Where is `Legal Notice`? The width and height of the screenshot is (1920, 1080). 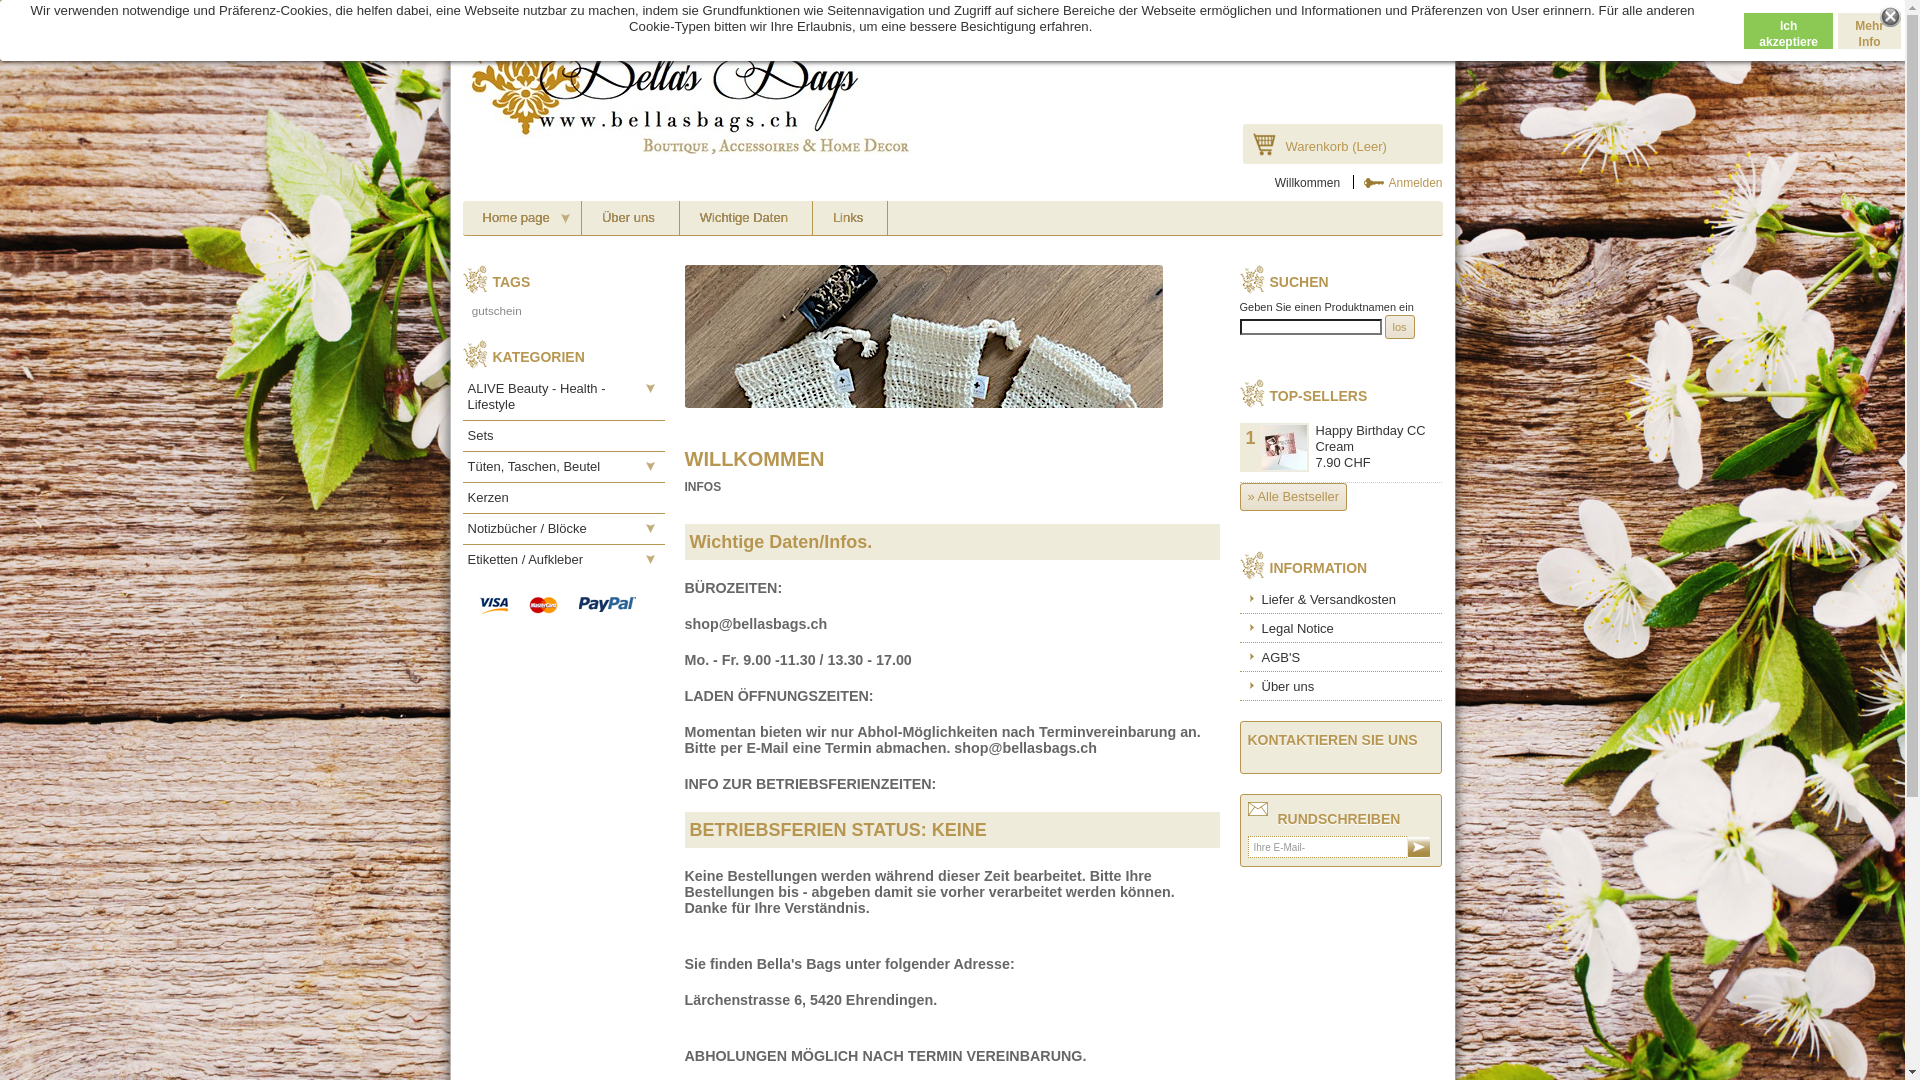
Legal Notice is located at coordinates (1341, 628).